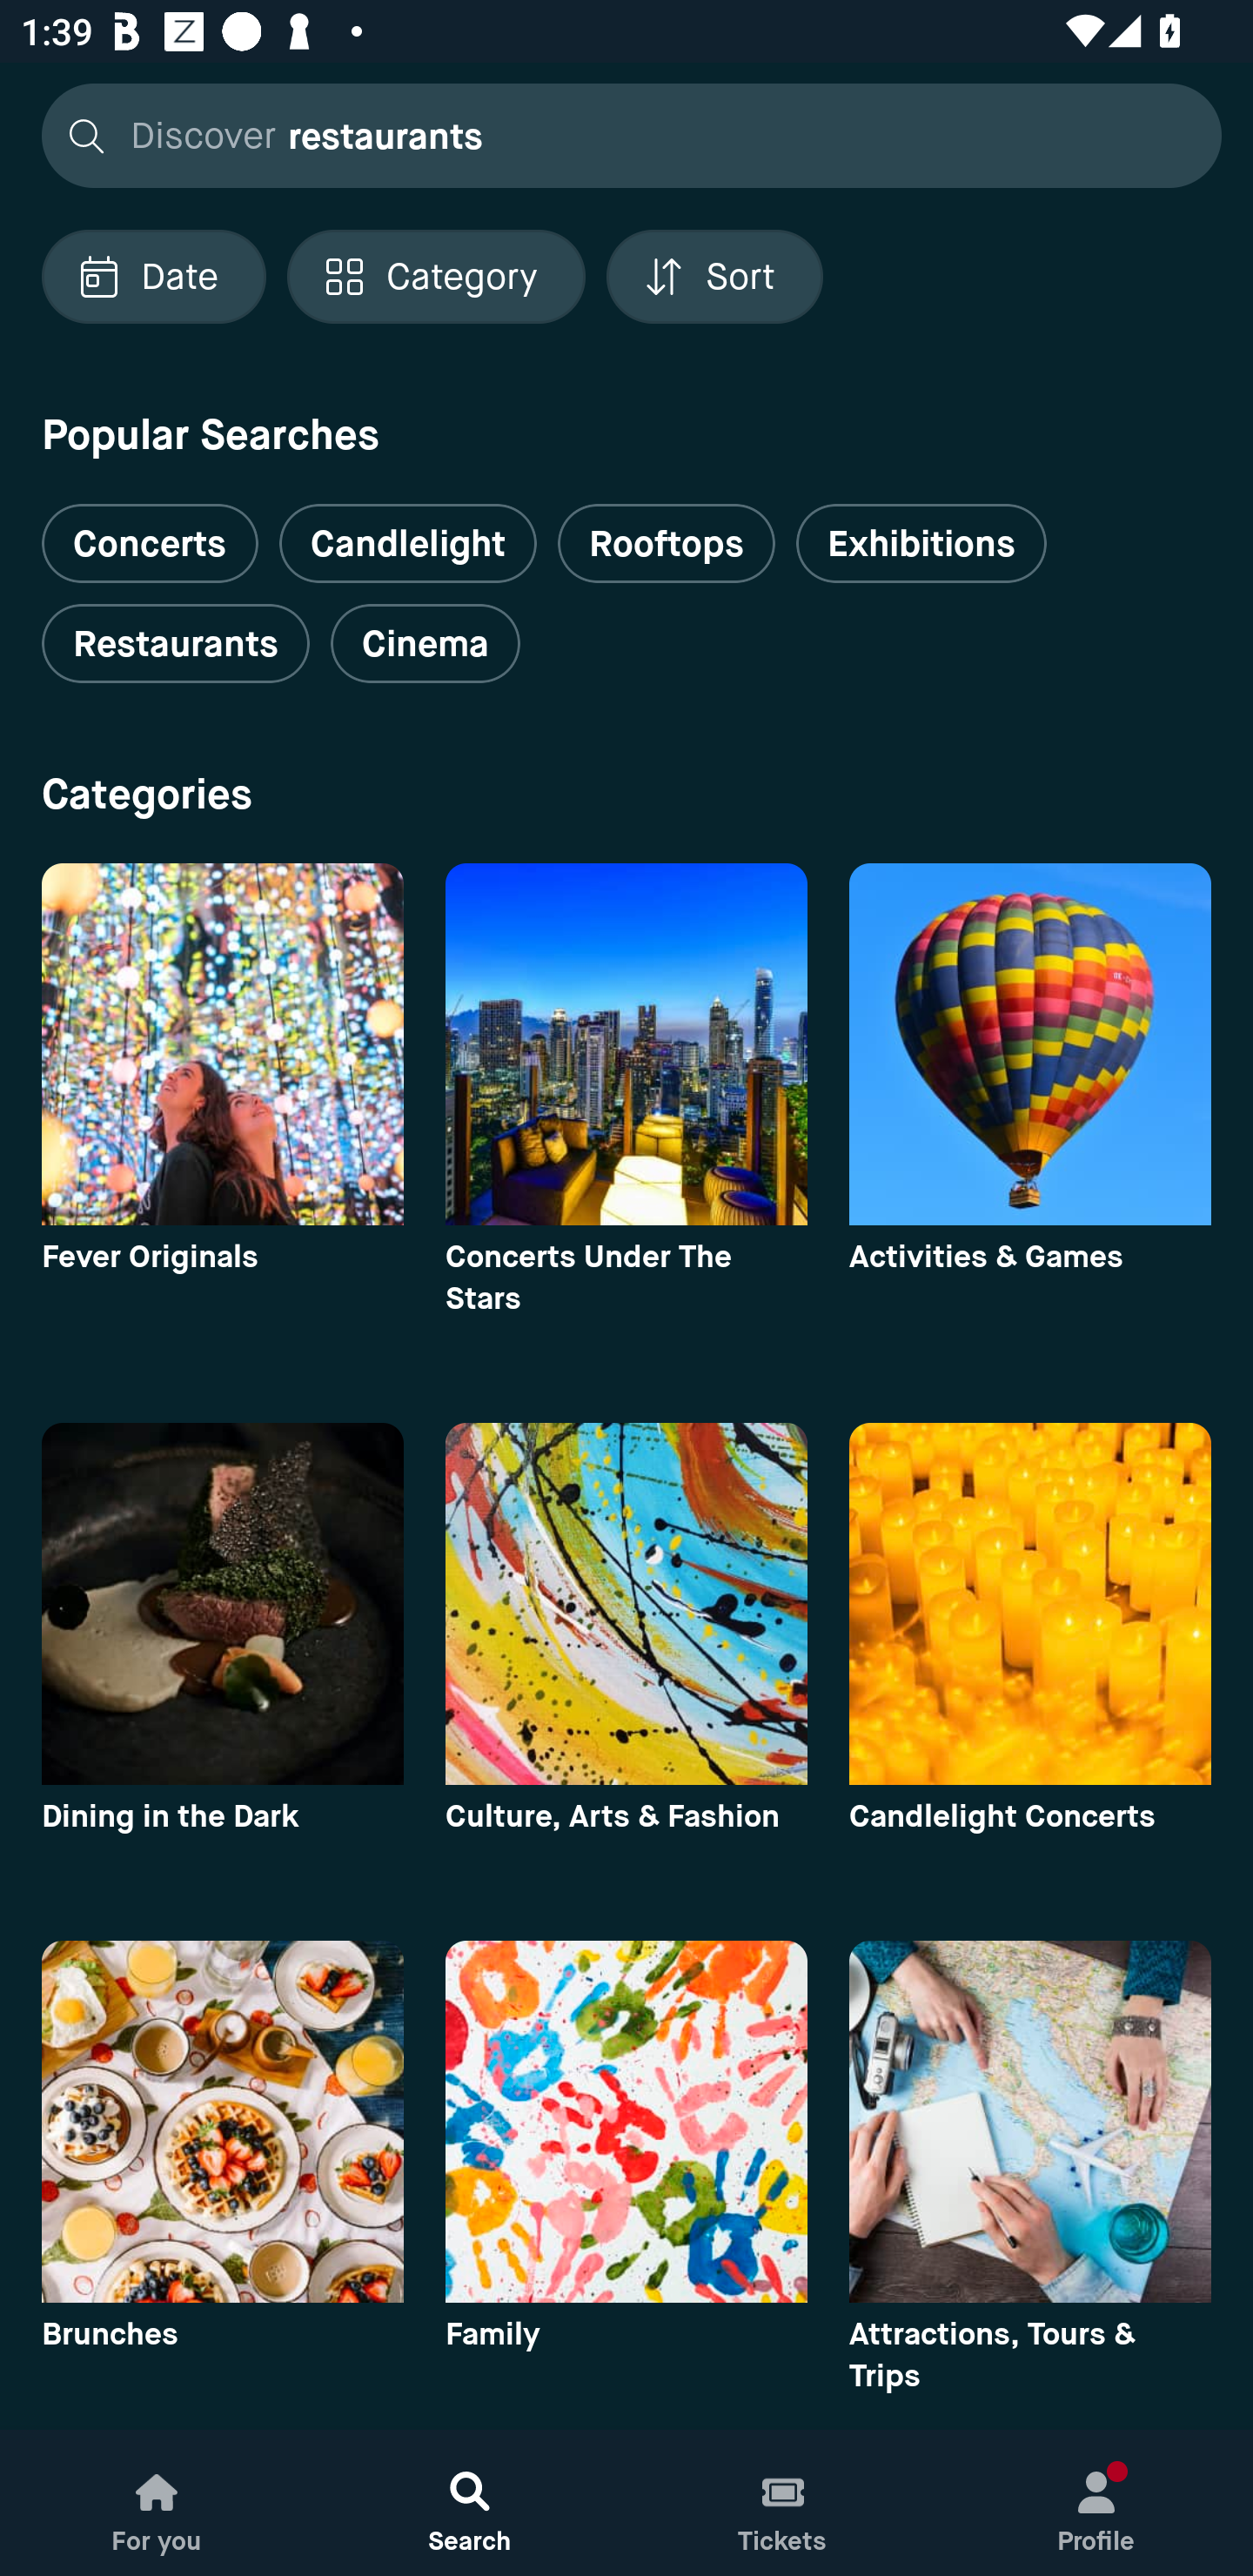  Describe the element at coordinates (1030, 2121) in the screenshot. I see `category image` at that location.